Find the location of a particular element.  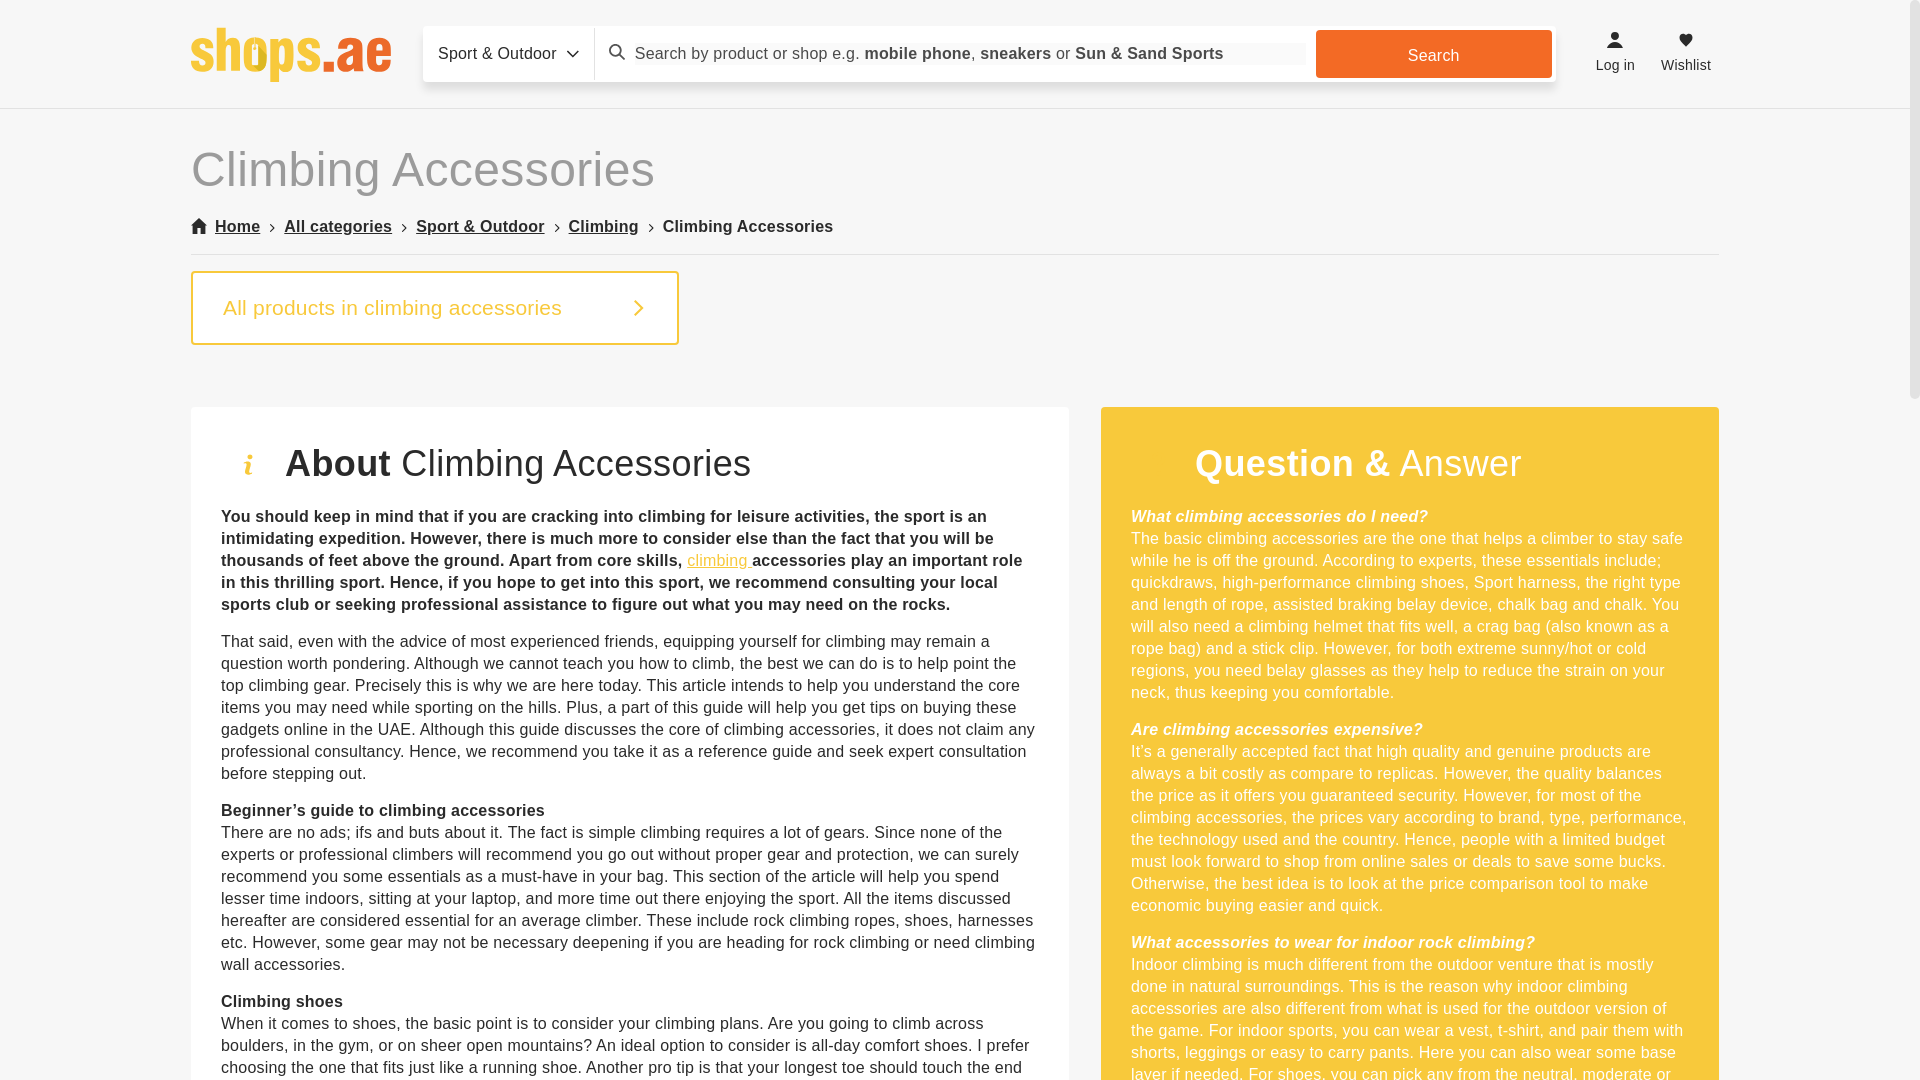

Home is located at coordinates (224, 226).